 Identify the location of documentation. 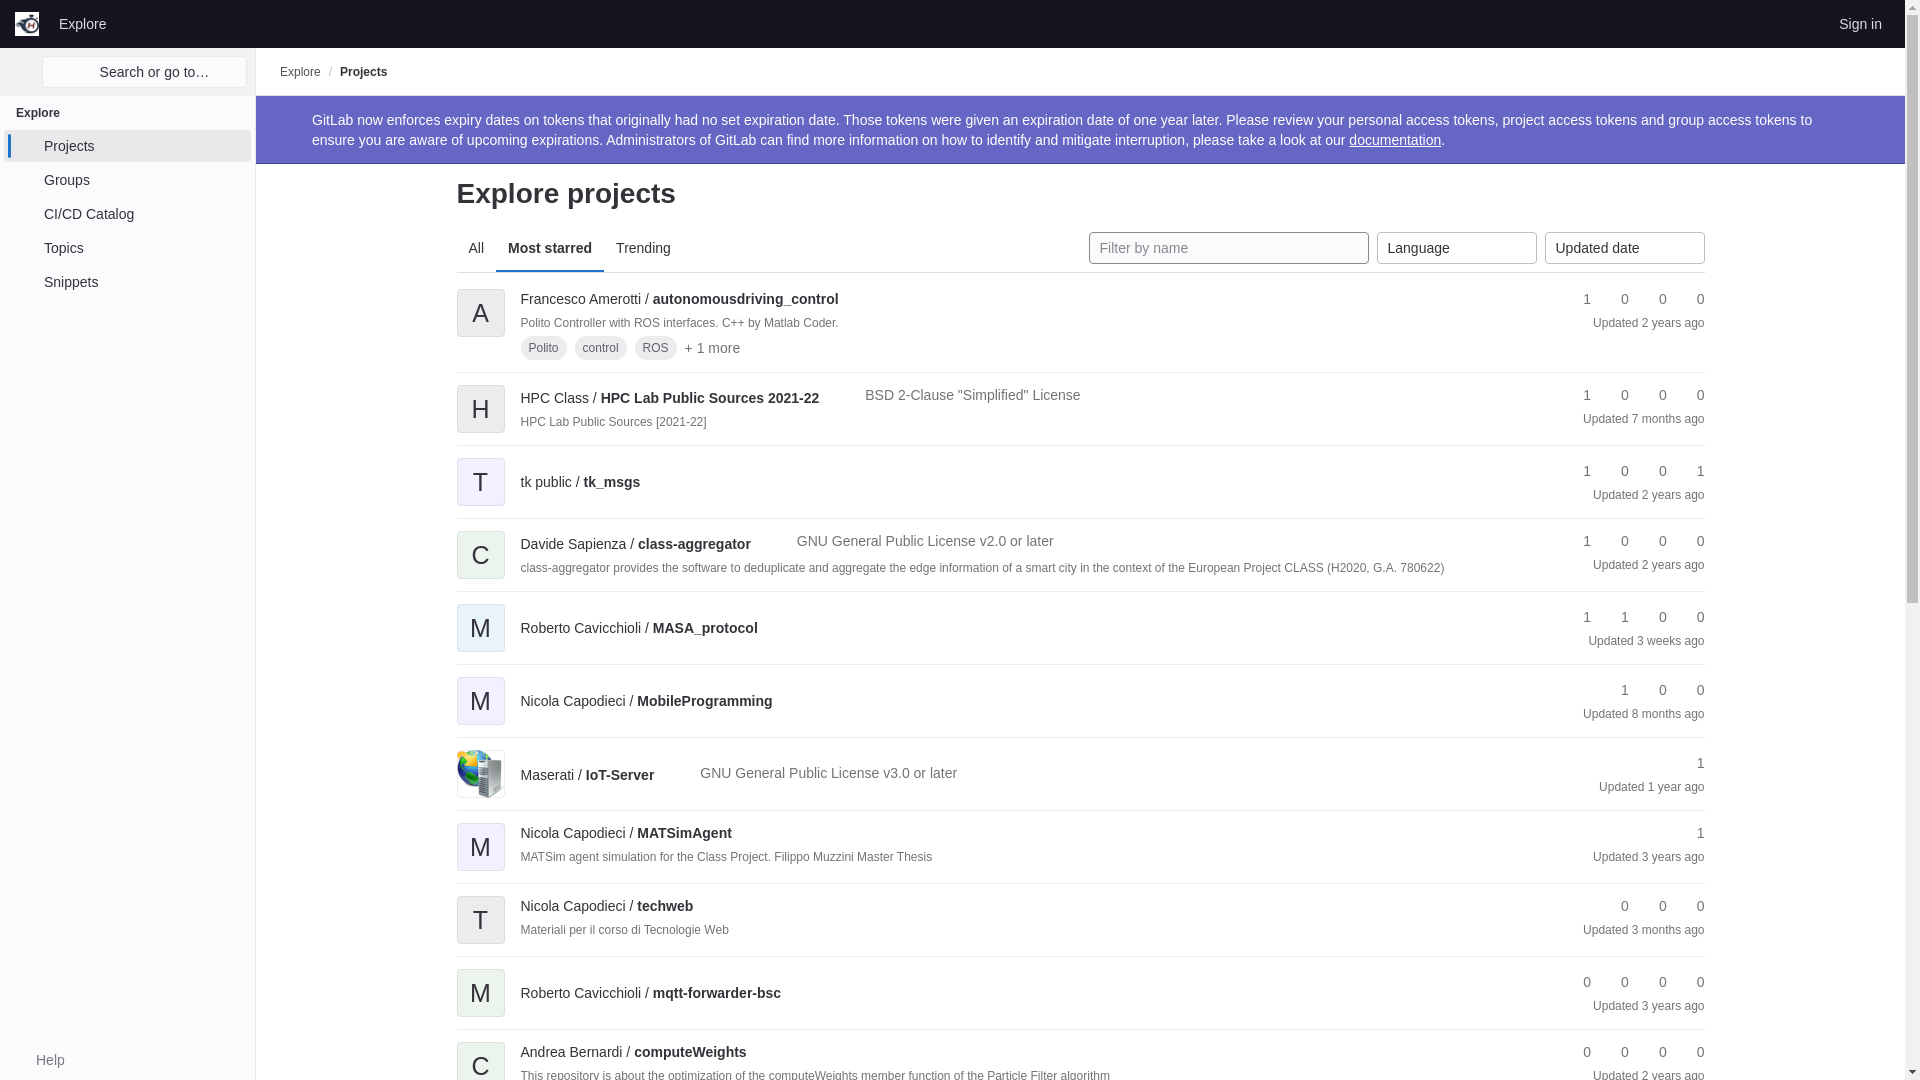
(1395, 139).